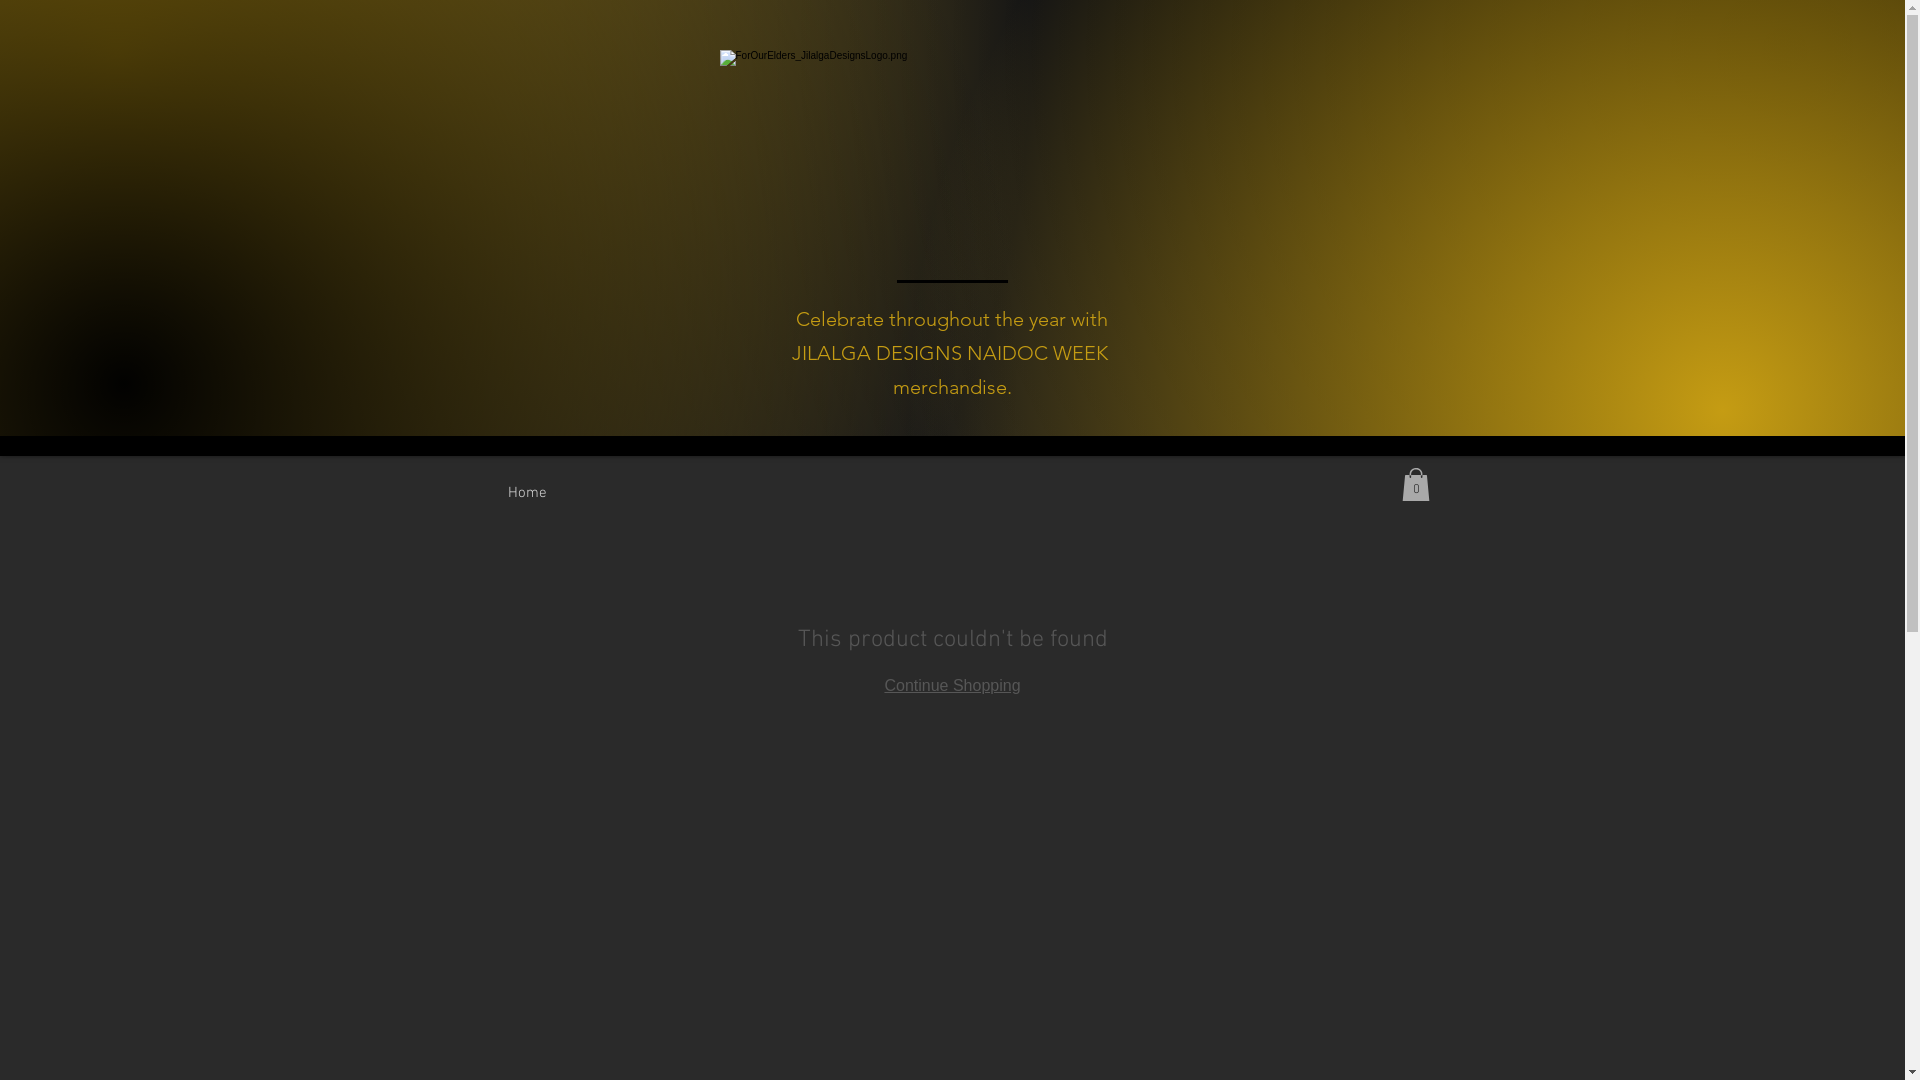 Image resolution: width=1920 pixels, height=1080 pixels. What do you see at coordinates (552, 493) in the screenshot?
I see `Landing Page` at bounding box center [552, 493].